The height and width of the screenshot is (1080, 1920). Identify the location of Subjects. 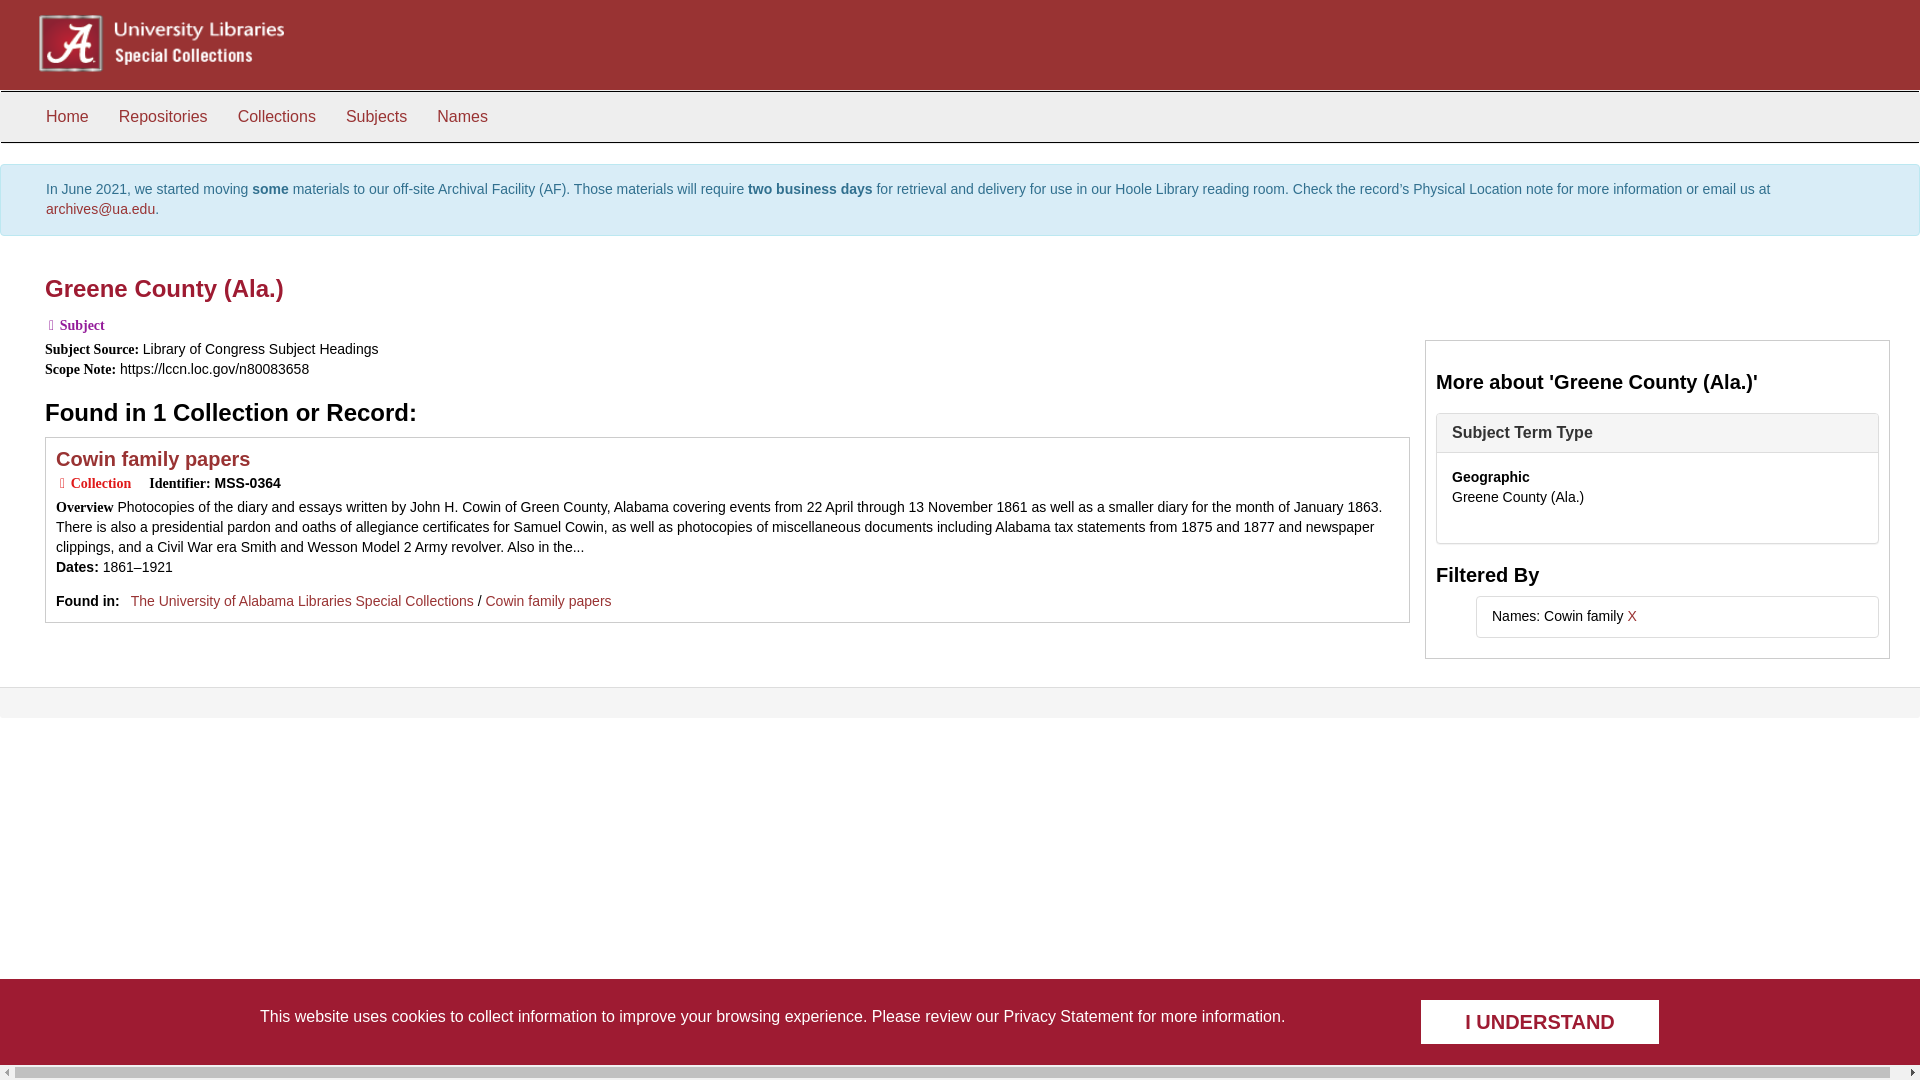
(376, 116).